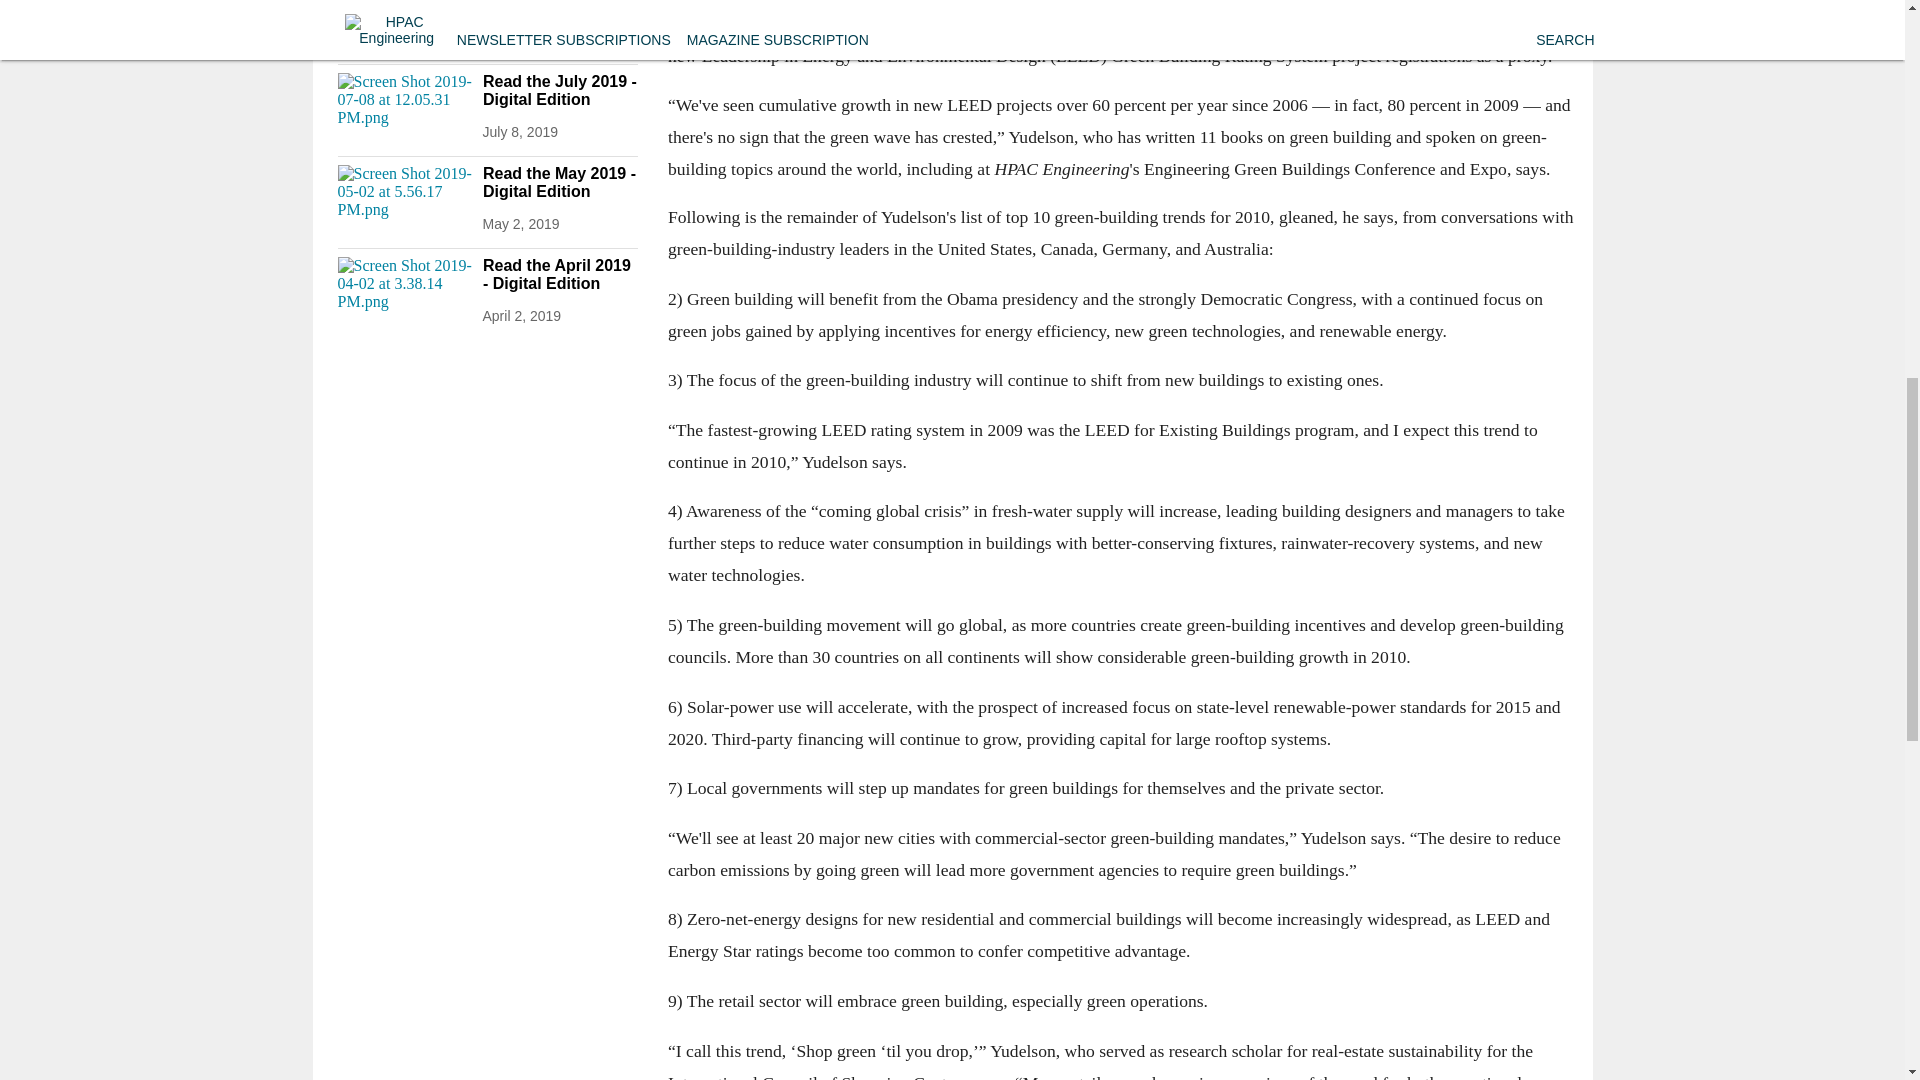  I want to click on Screen Shot 2019-05-02 at 5.56.17 PM.png, so click(404, 202).